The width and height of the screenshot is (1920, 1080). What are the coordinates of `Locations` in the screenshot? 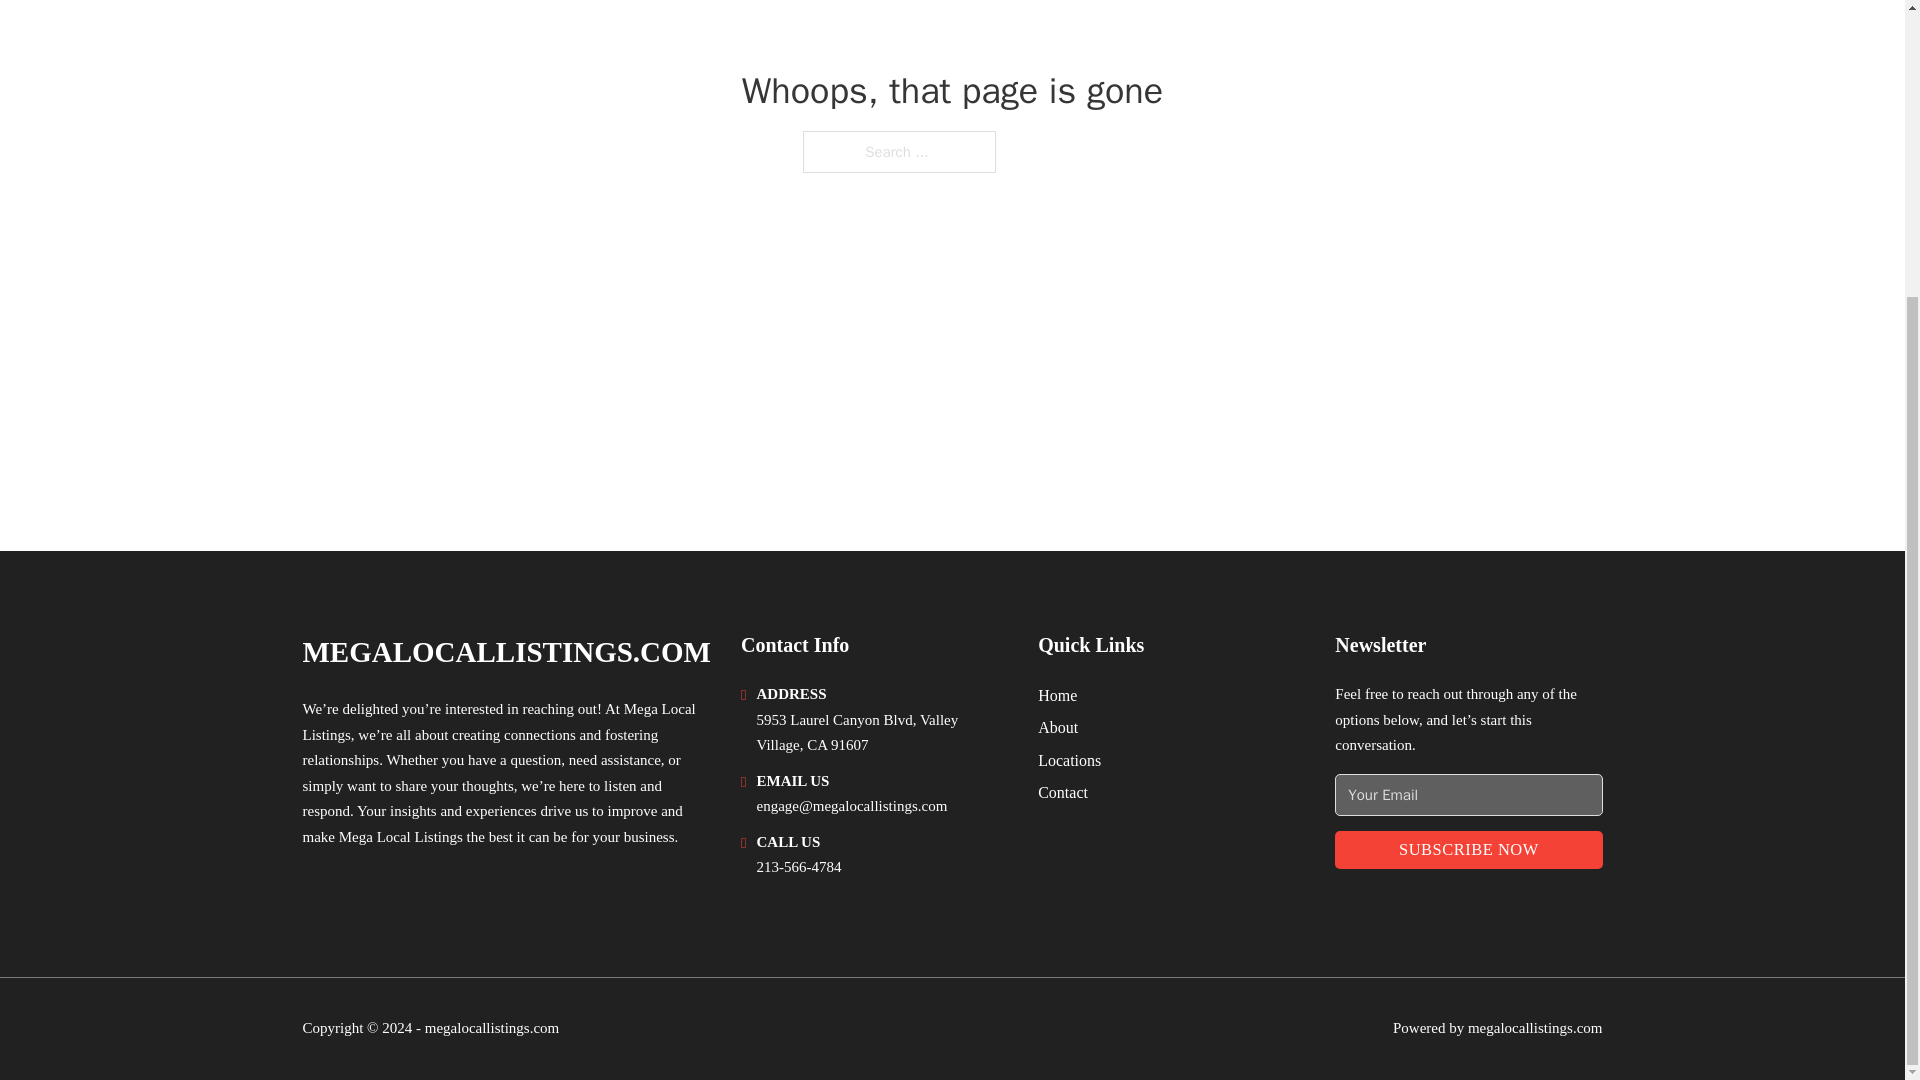 It's located at (1069, 760).